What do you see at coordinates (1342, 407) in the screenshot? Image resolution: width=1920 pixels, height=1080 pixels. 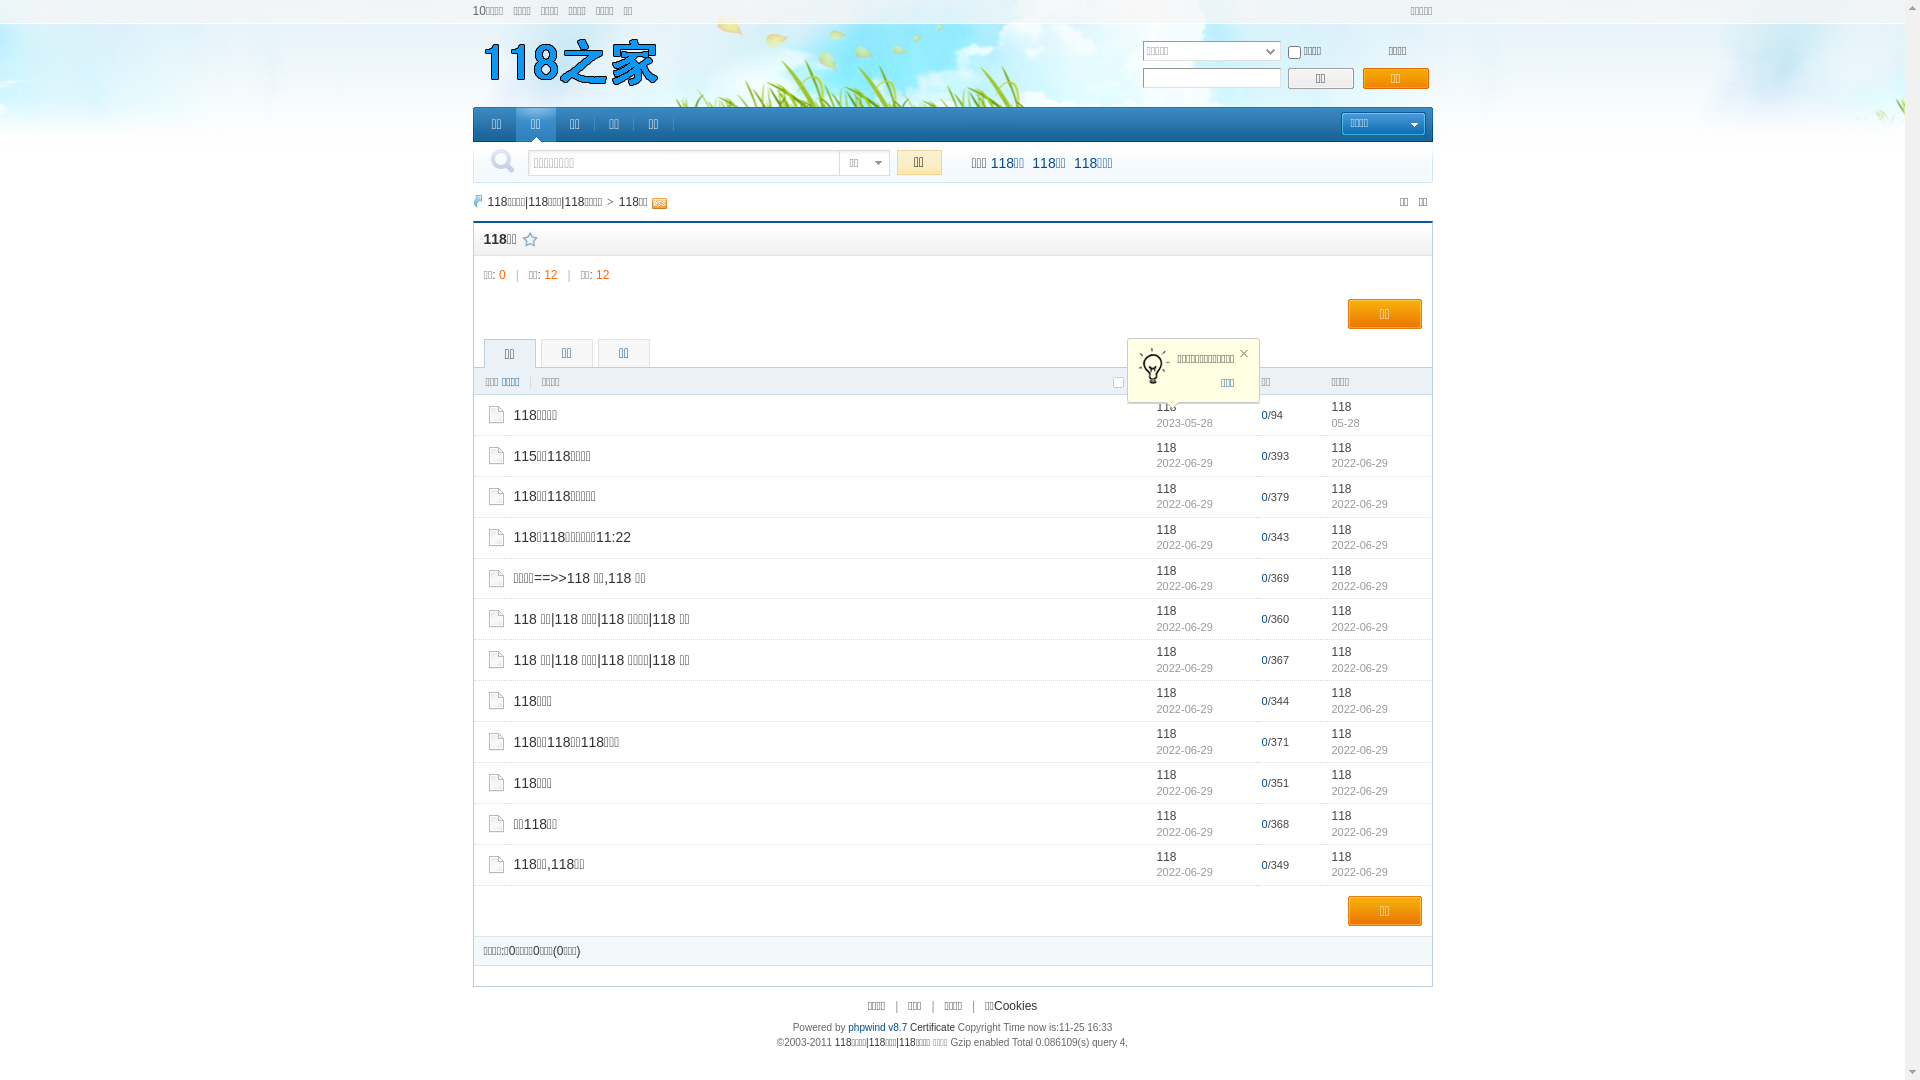 I see `118` at bounding box center [1342, 407].